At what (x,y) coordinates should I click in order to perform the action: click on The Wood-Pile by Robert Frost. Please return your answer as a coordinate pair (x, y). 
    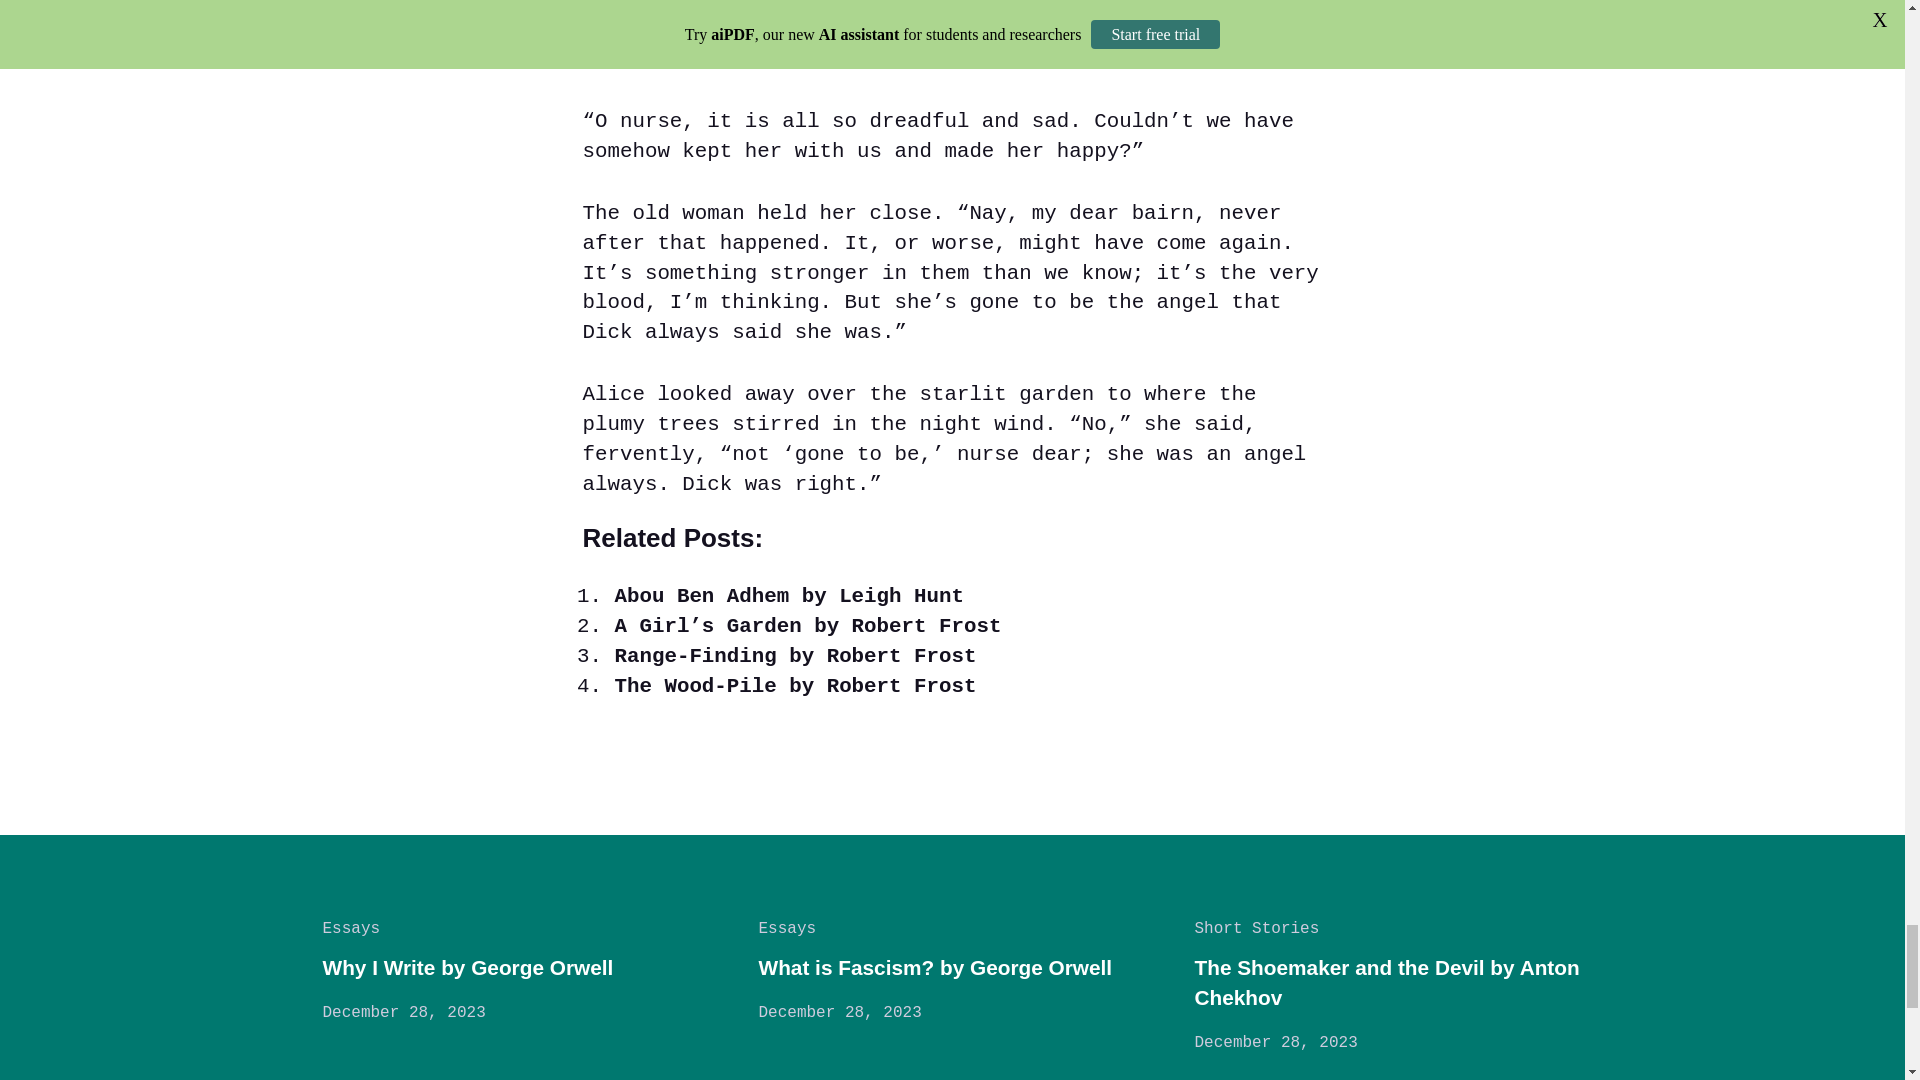
    Looking at the image, I should click on (794, 686).